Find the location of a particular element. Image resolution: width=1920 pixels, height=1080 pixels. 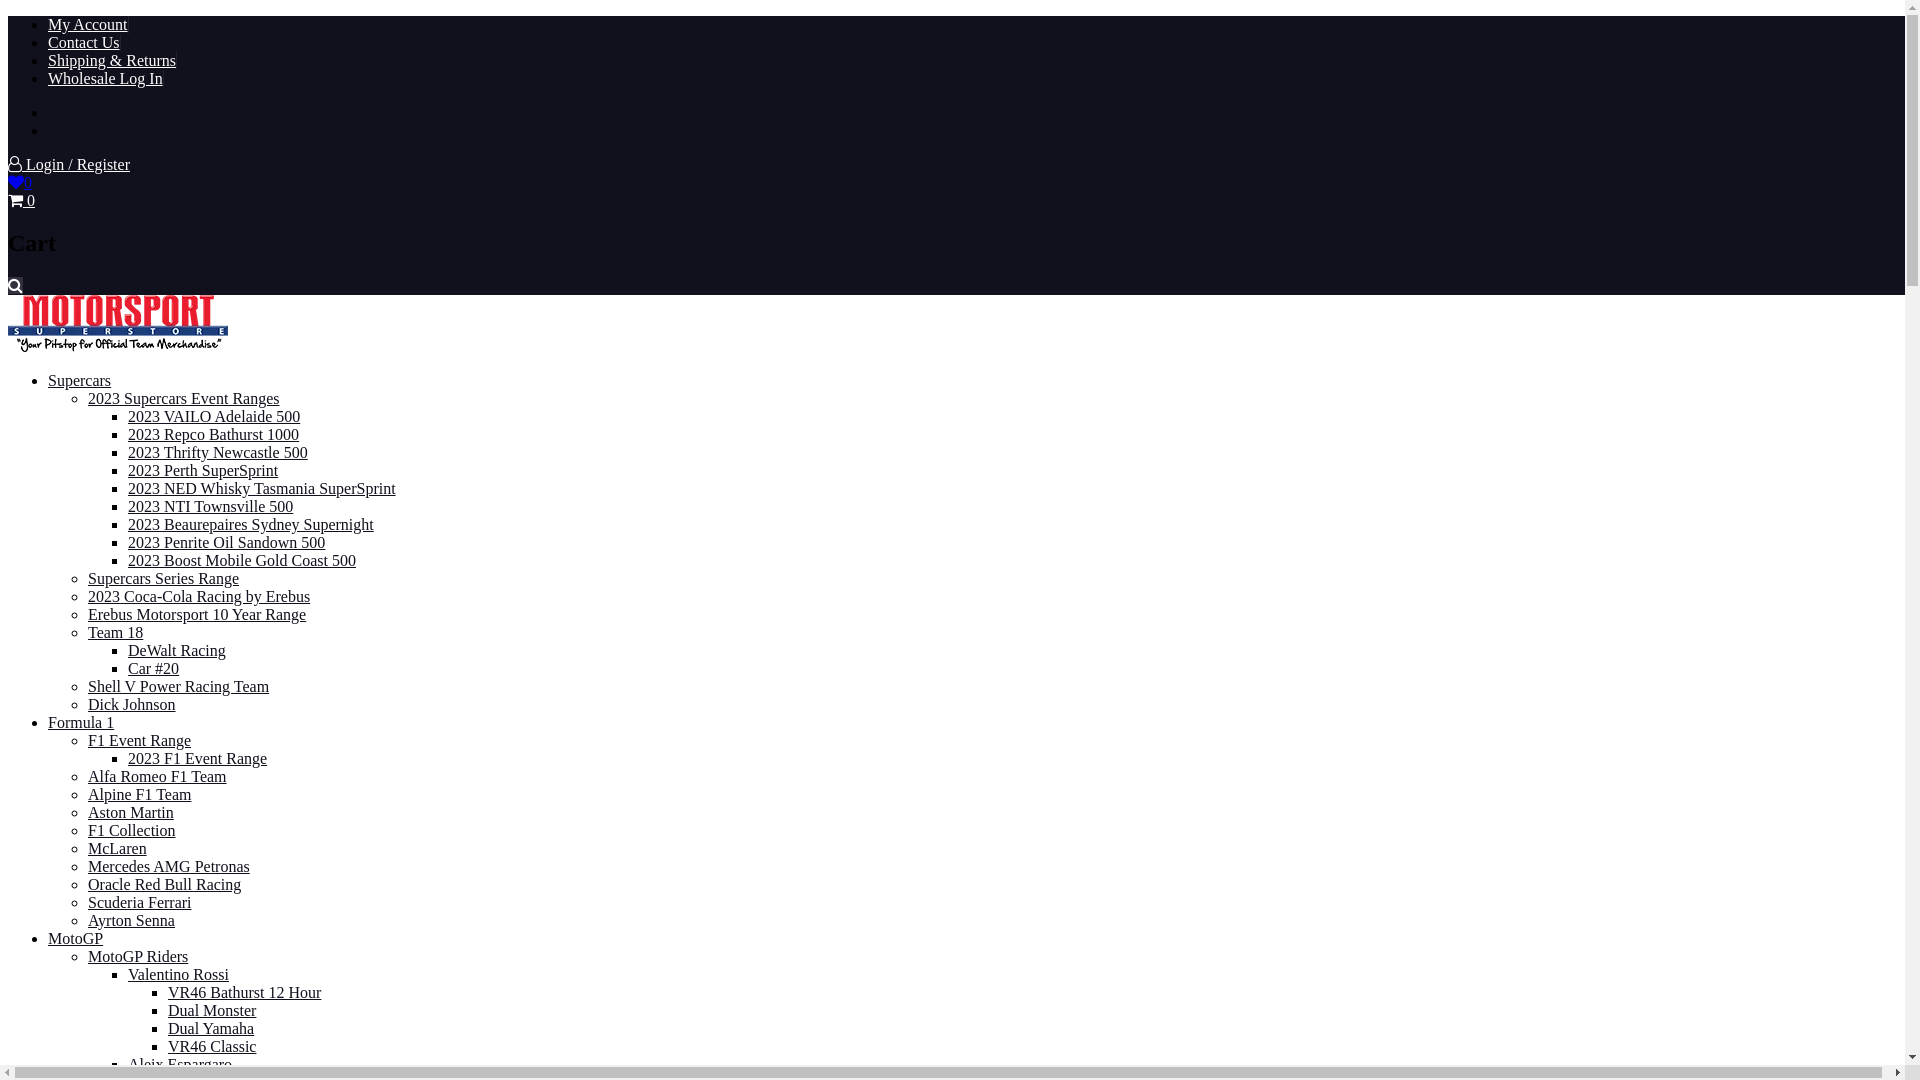

2023 Penrite Oil Sandown 500 is located at coordinates (226, 542).